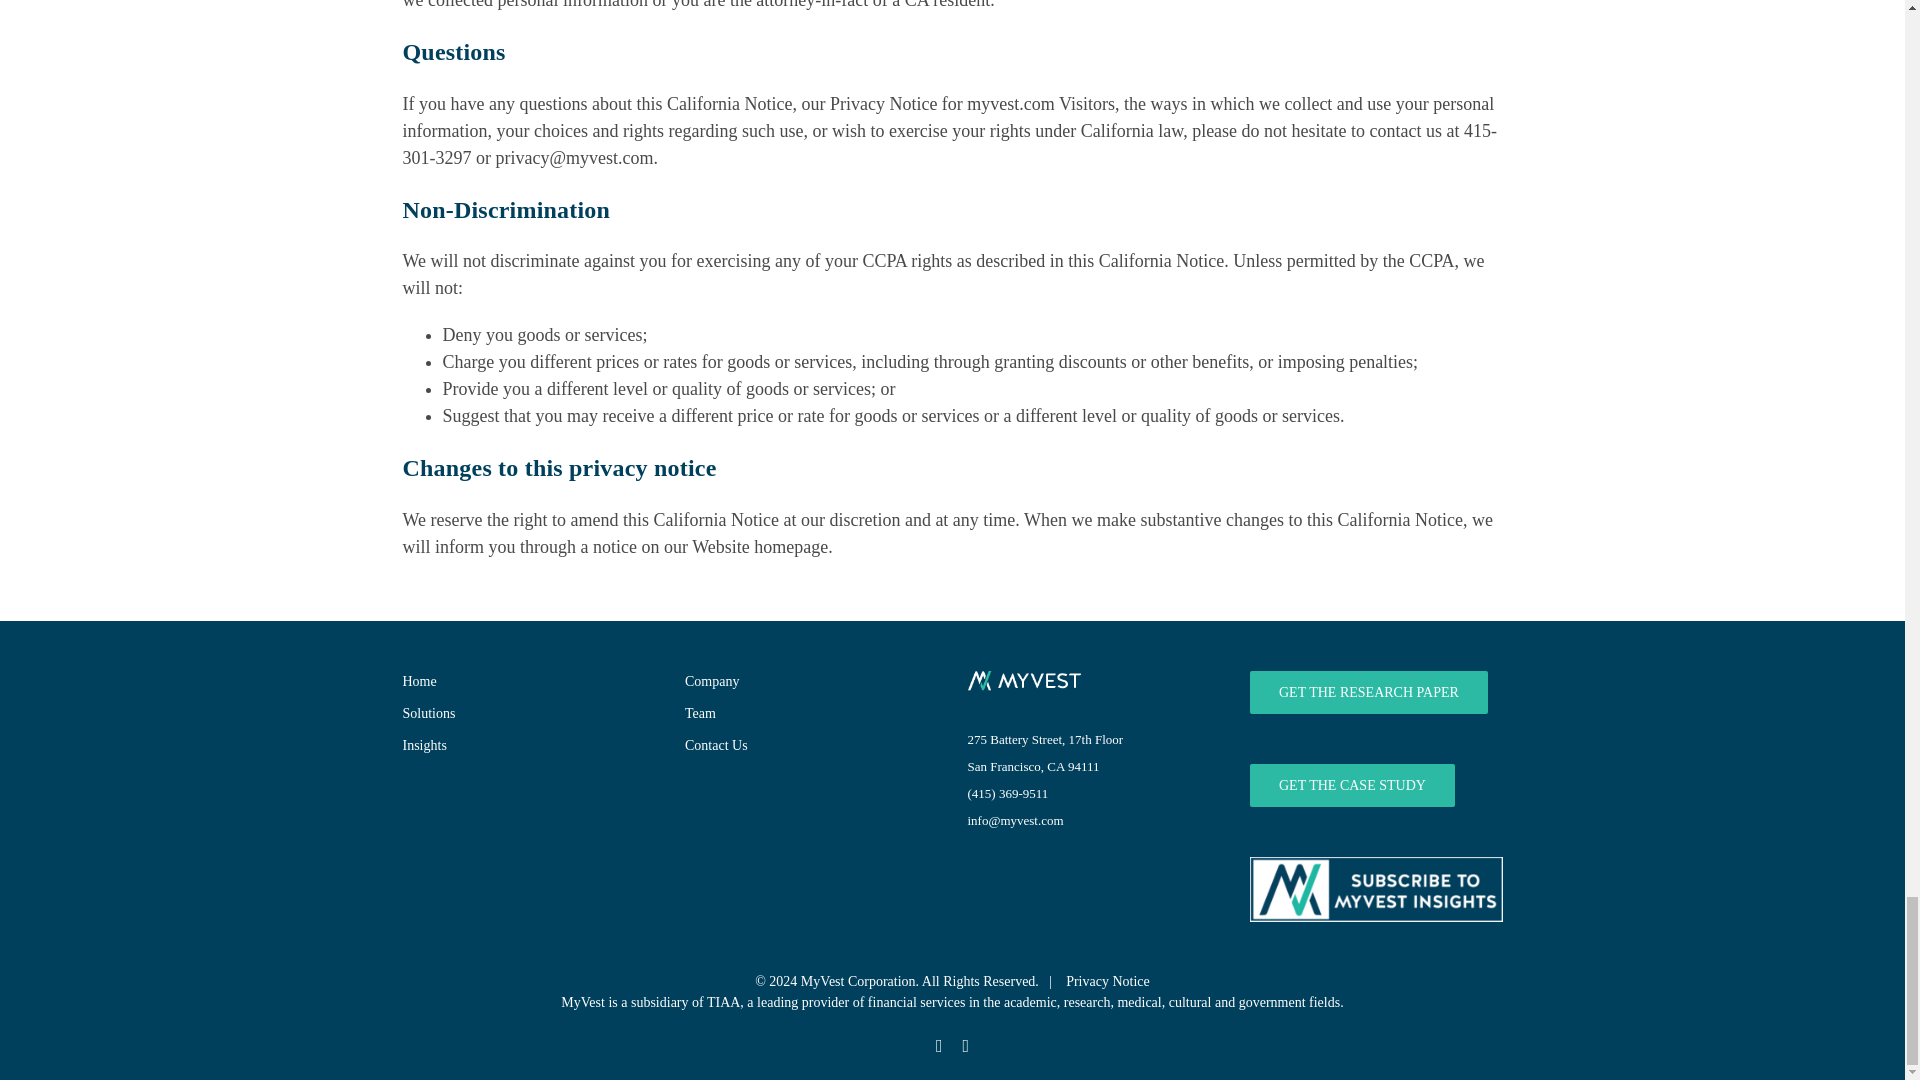 This screenshot has width=1920, height=1080. What do you see at coordinates (526, 746) in the screenshot?
I see `Insights` at bounding box center [526, 746].